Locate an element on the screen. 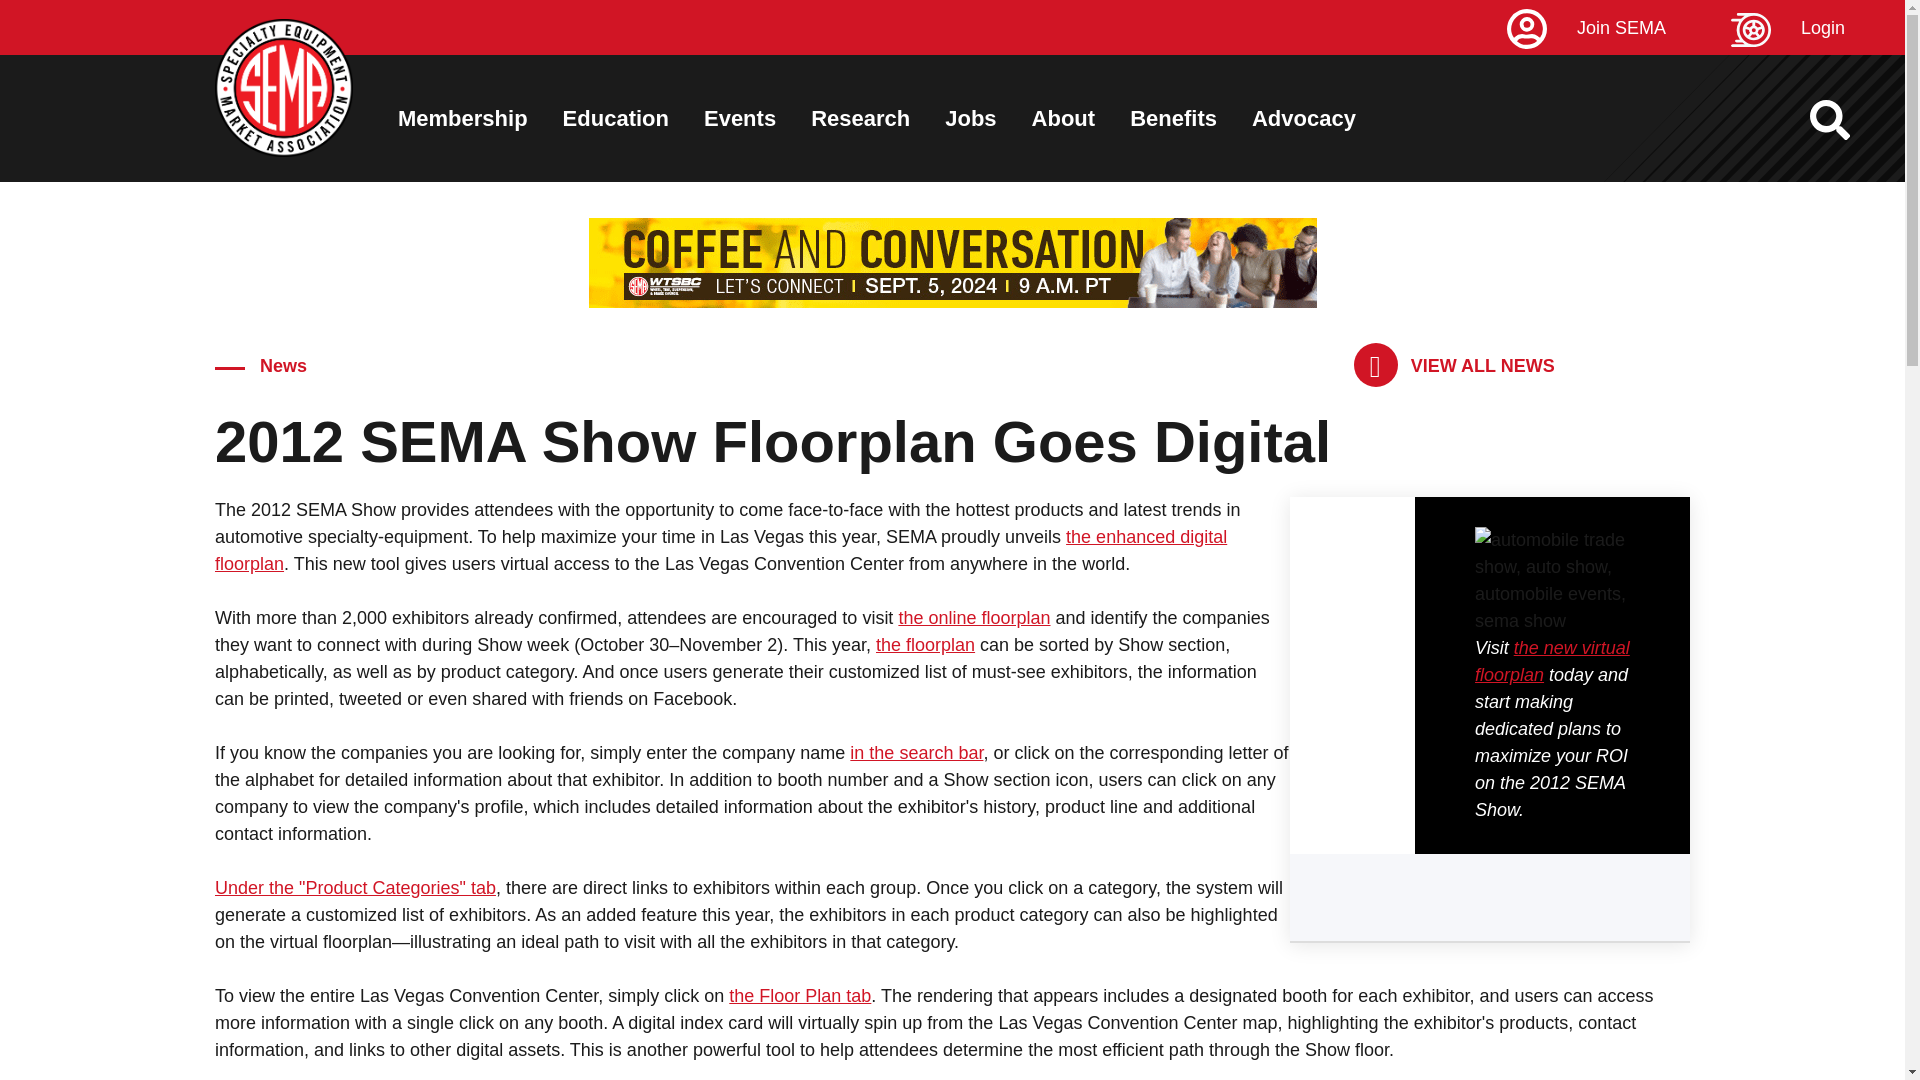 This screenshot has width=1920, height=1080. Benefits is located at coordinates (1174, 118).